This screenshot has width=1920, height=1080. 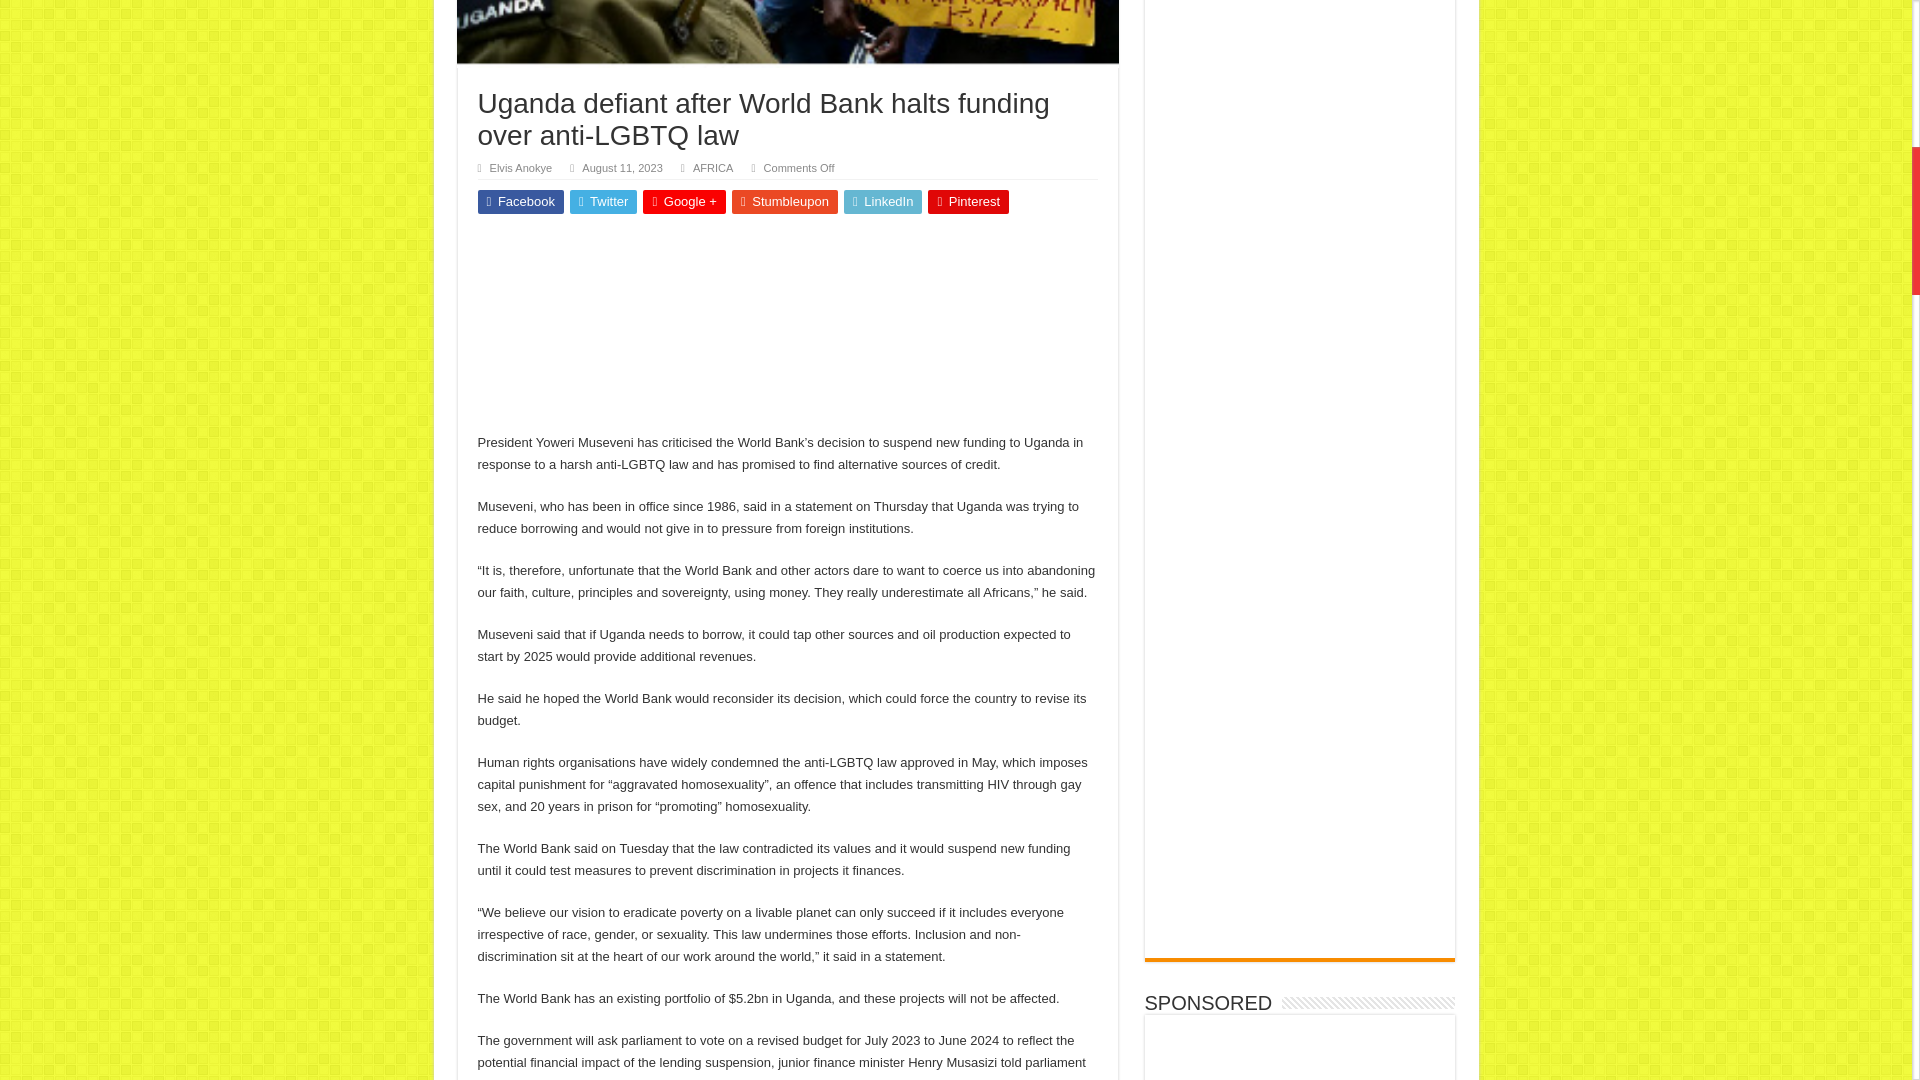 I want to click on Twitter, so click(x=604, y=202).